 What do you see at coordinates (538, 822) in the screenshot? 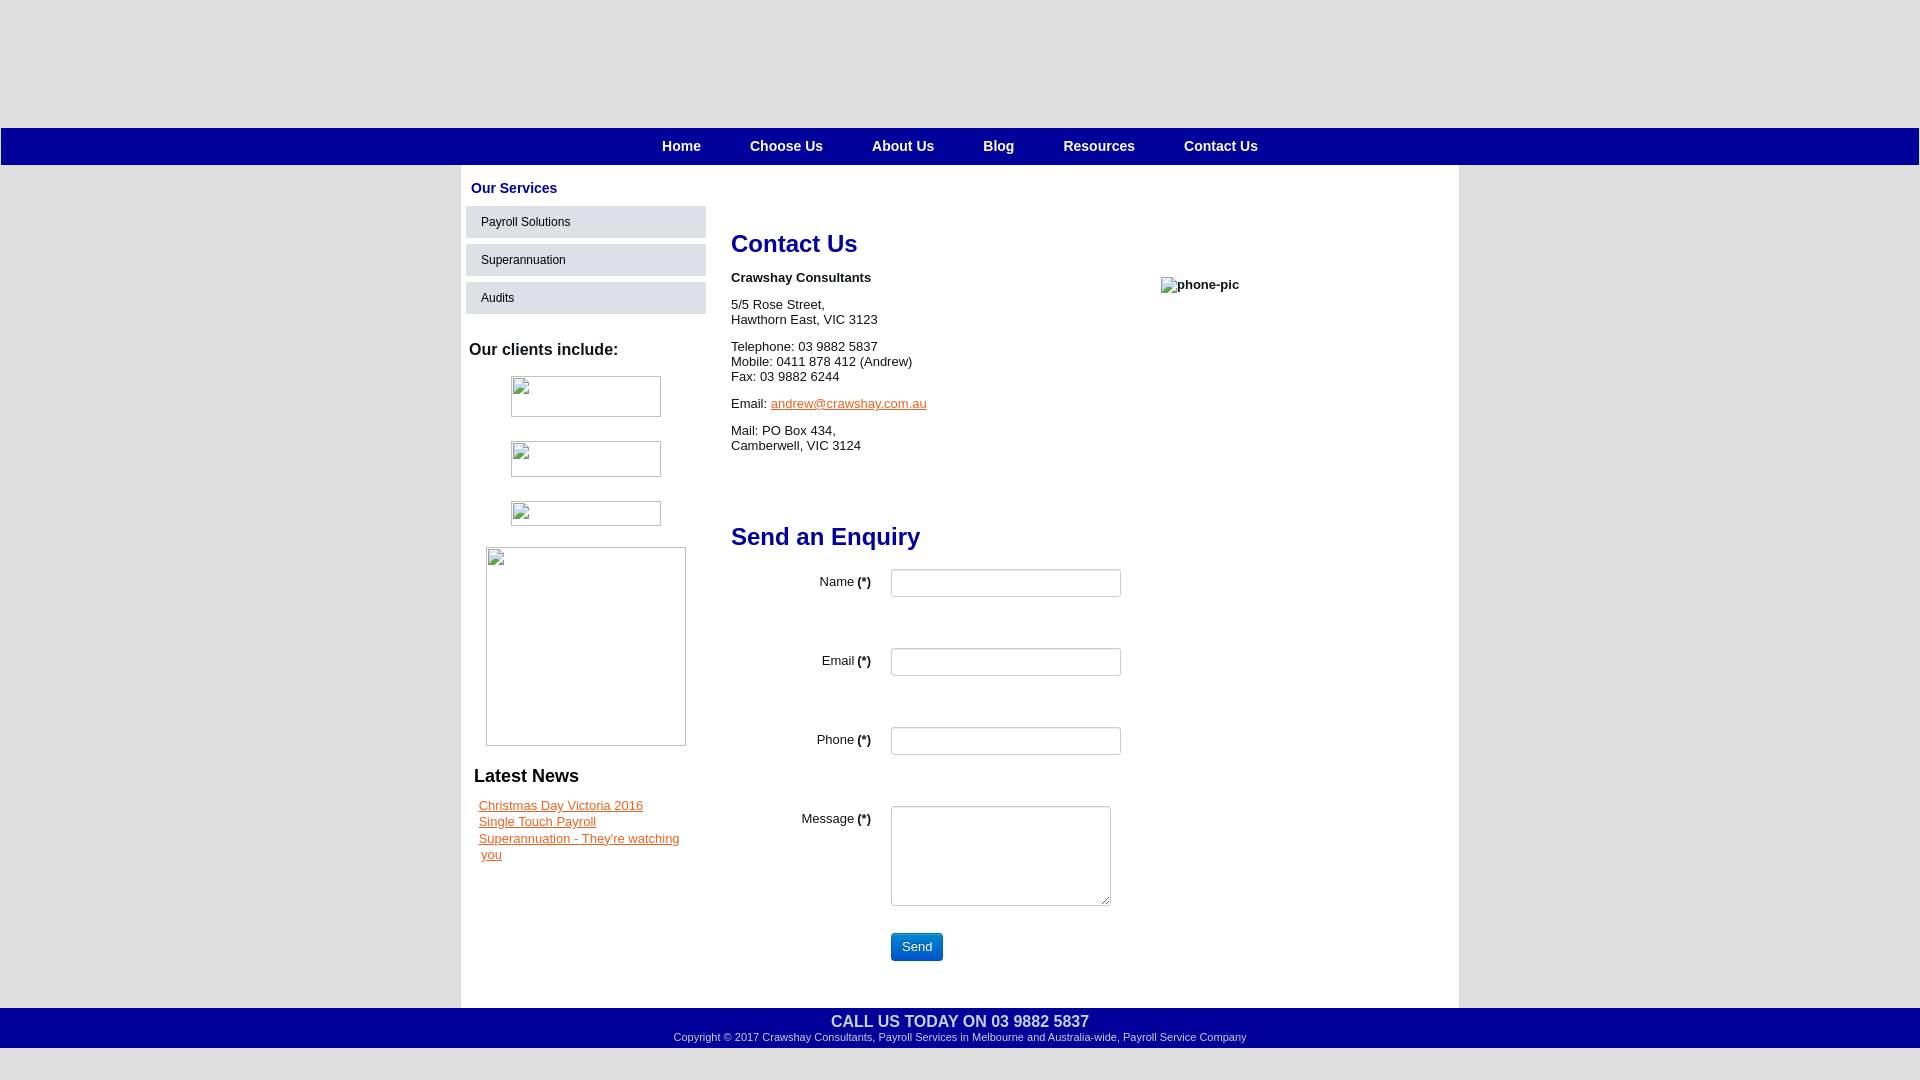
I see `Single Touch Payroll` at bounding box center [538, 822].